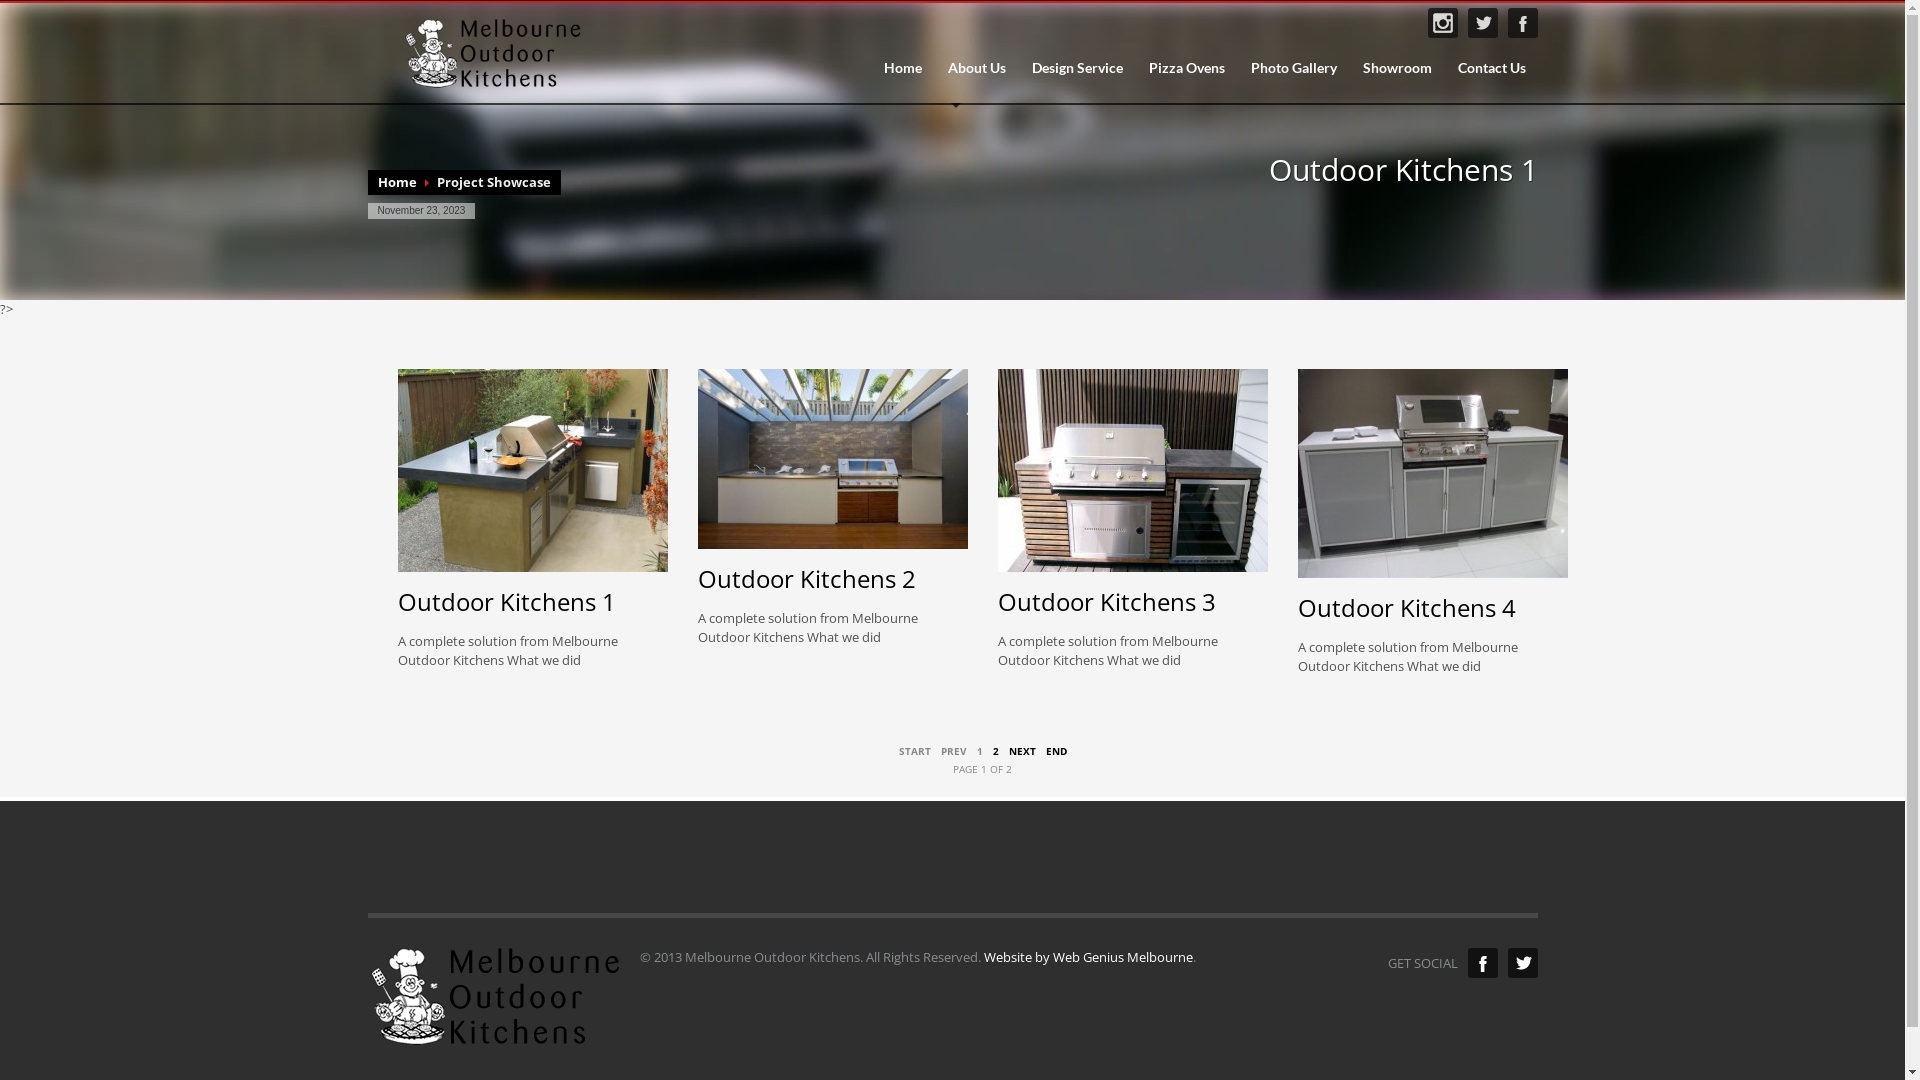  Describe the element at coordinates (1056, 751) in the screenshot. I see `END` at that location.